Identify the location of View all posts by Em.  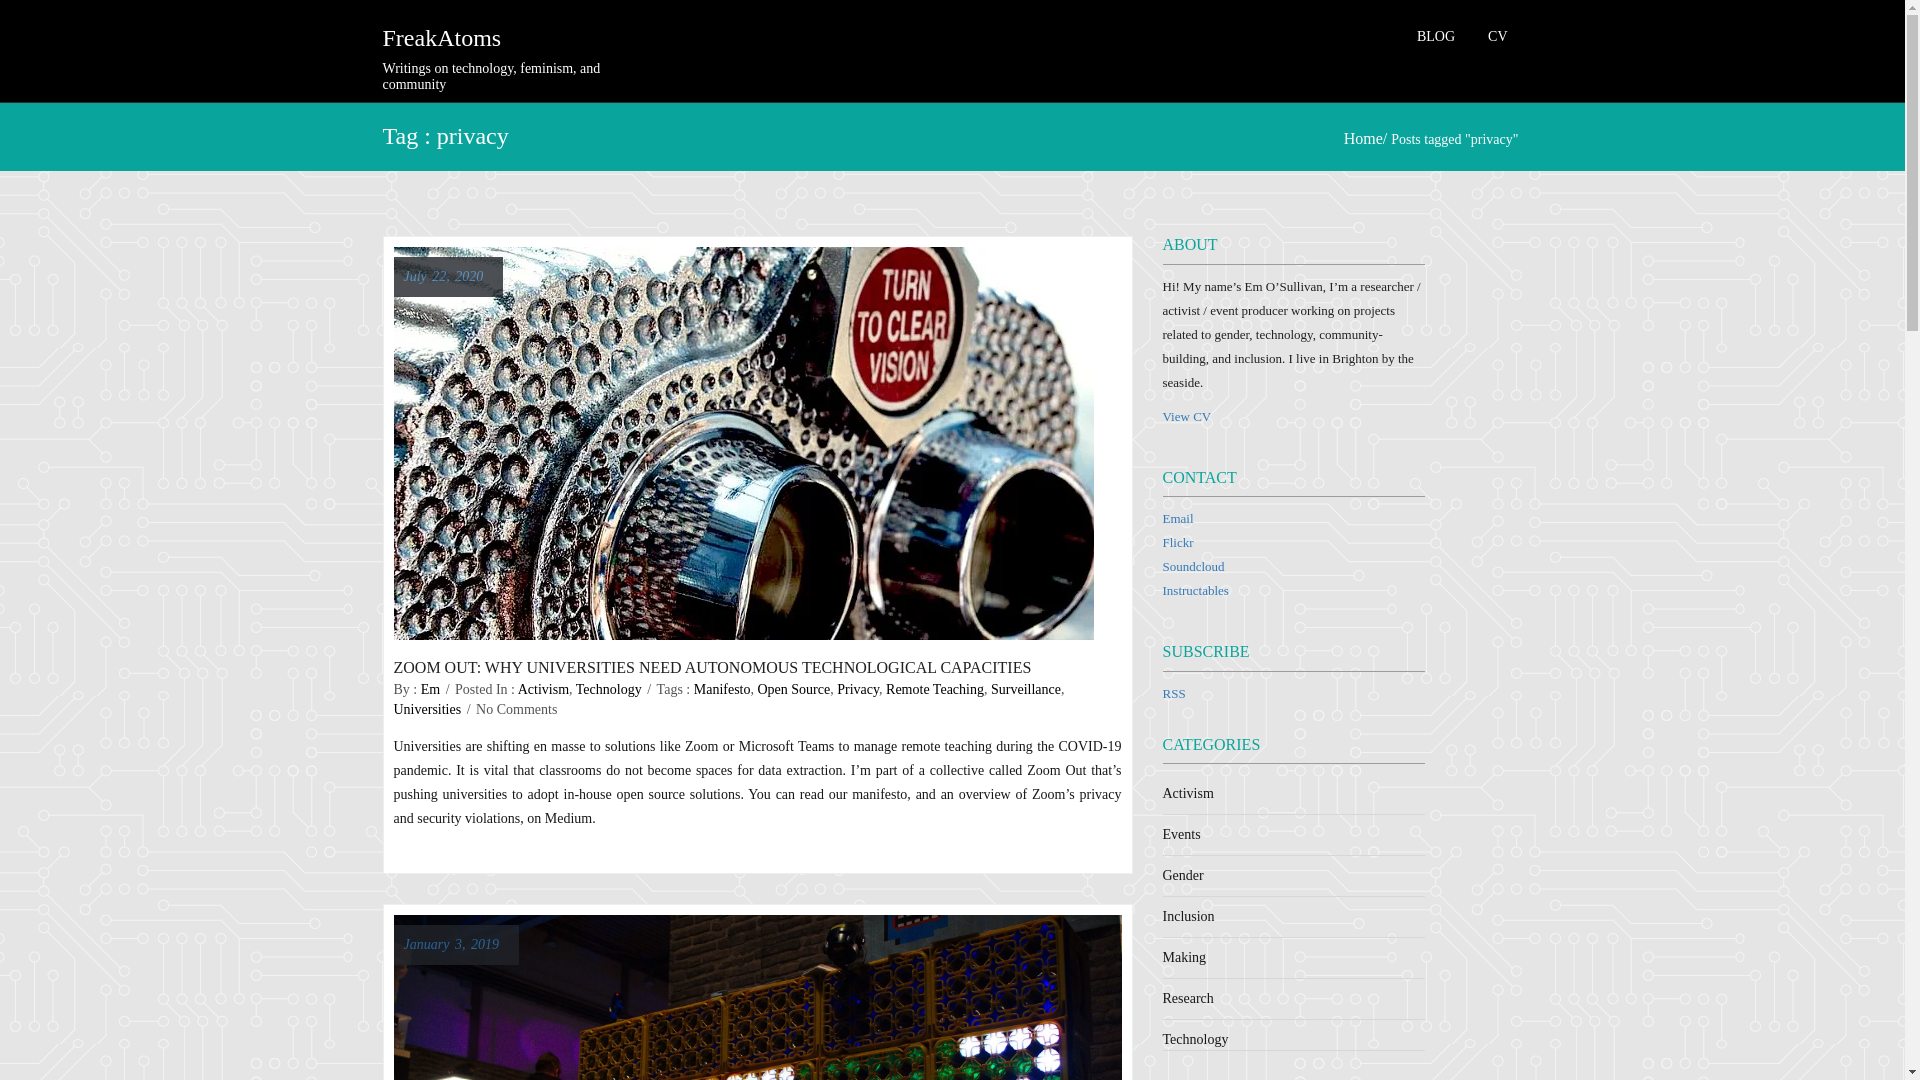
(430, 688).